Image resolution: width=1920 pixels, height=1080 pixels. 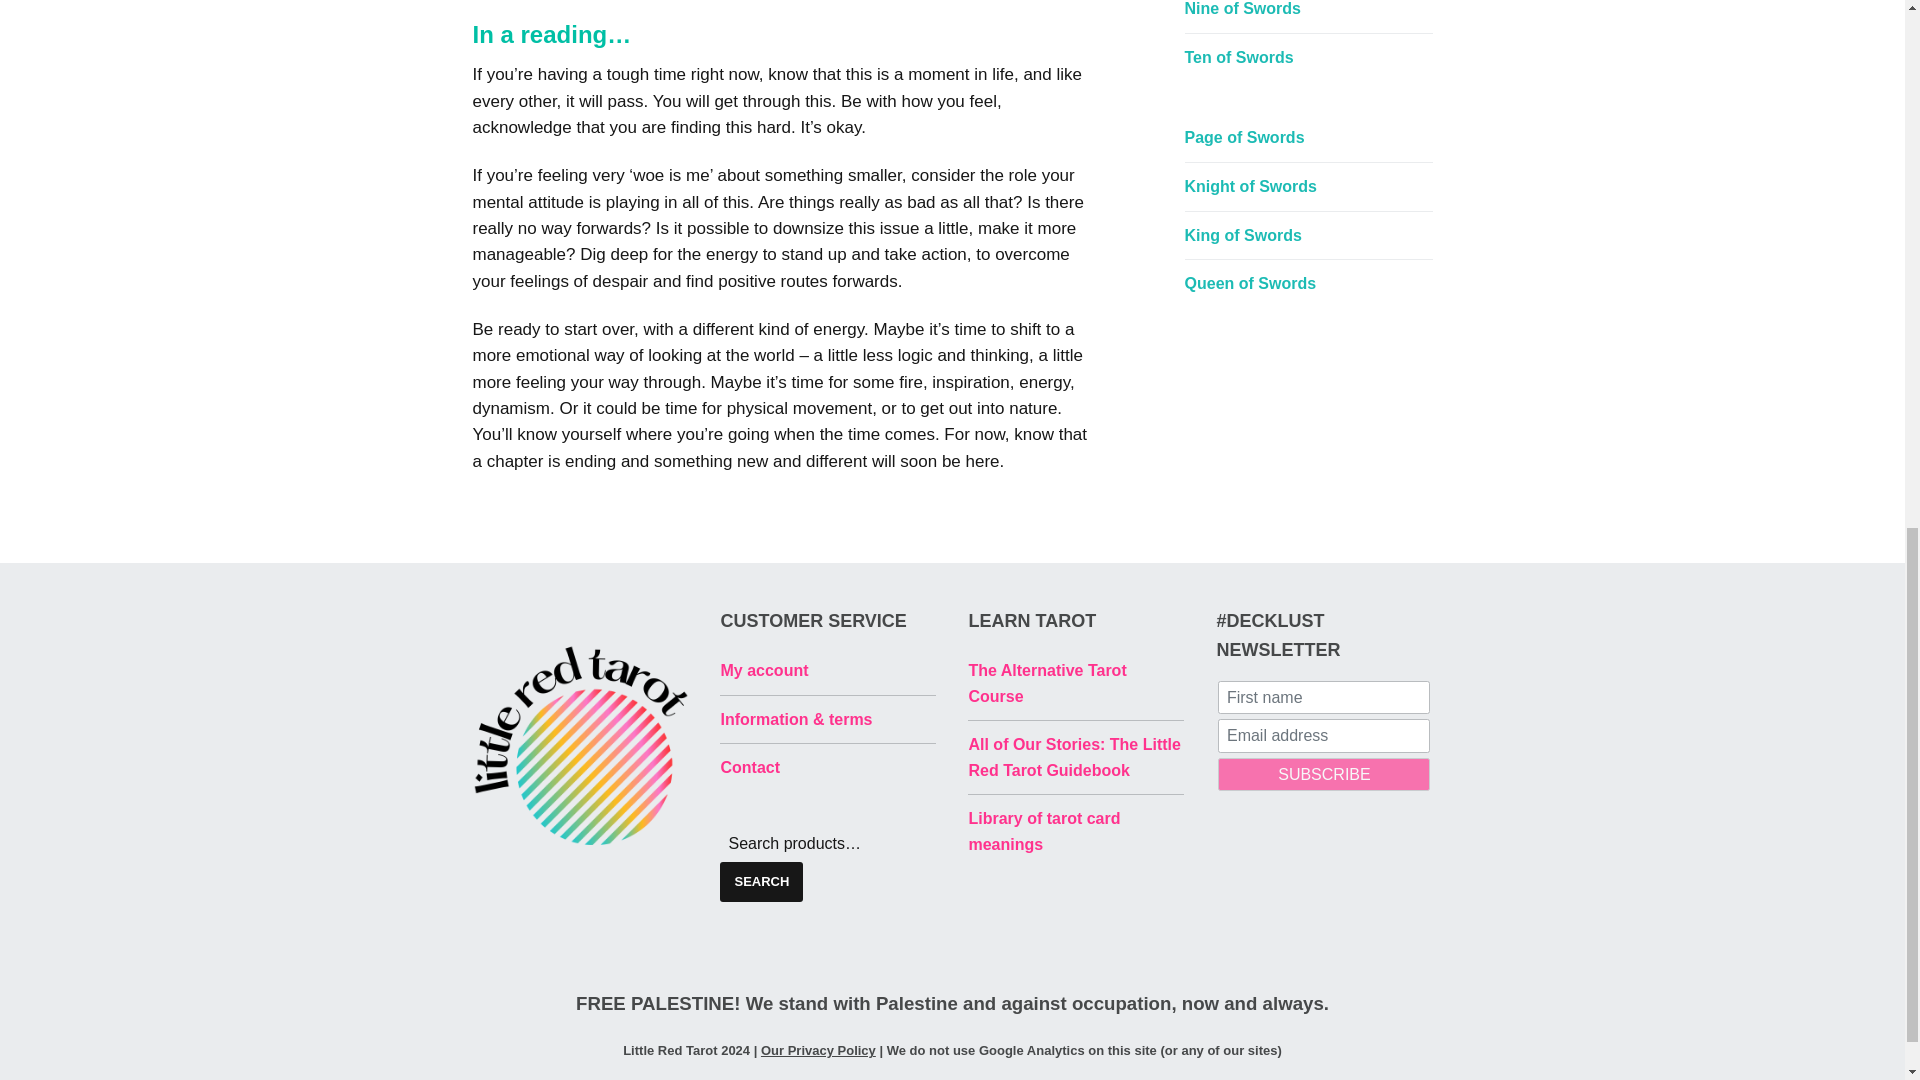 I want to click on Subscribe, so click(x=1324, y=774).